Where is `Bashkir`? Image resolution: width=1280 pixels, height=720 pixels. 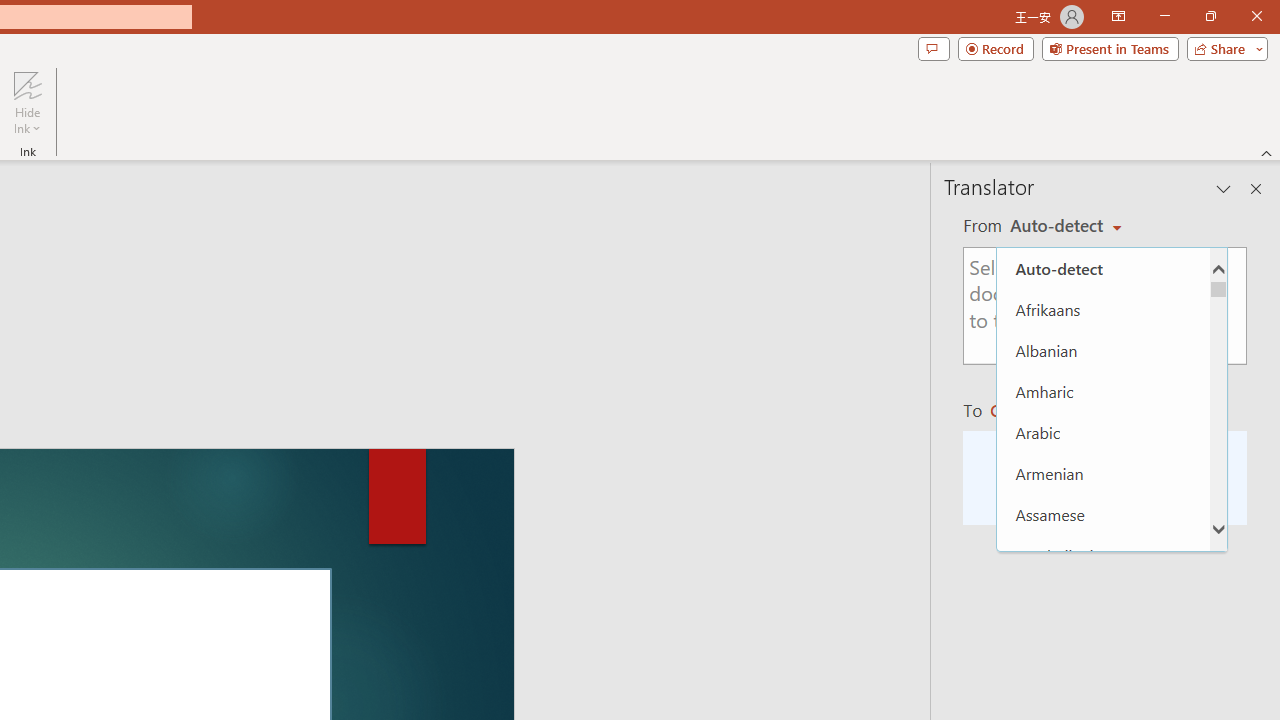
Bashkir is located at coordinates (1103, 638).